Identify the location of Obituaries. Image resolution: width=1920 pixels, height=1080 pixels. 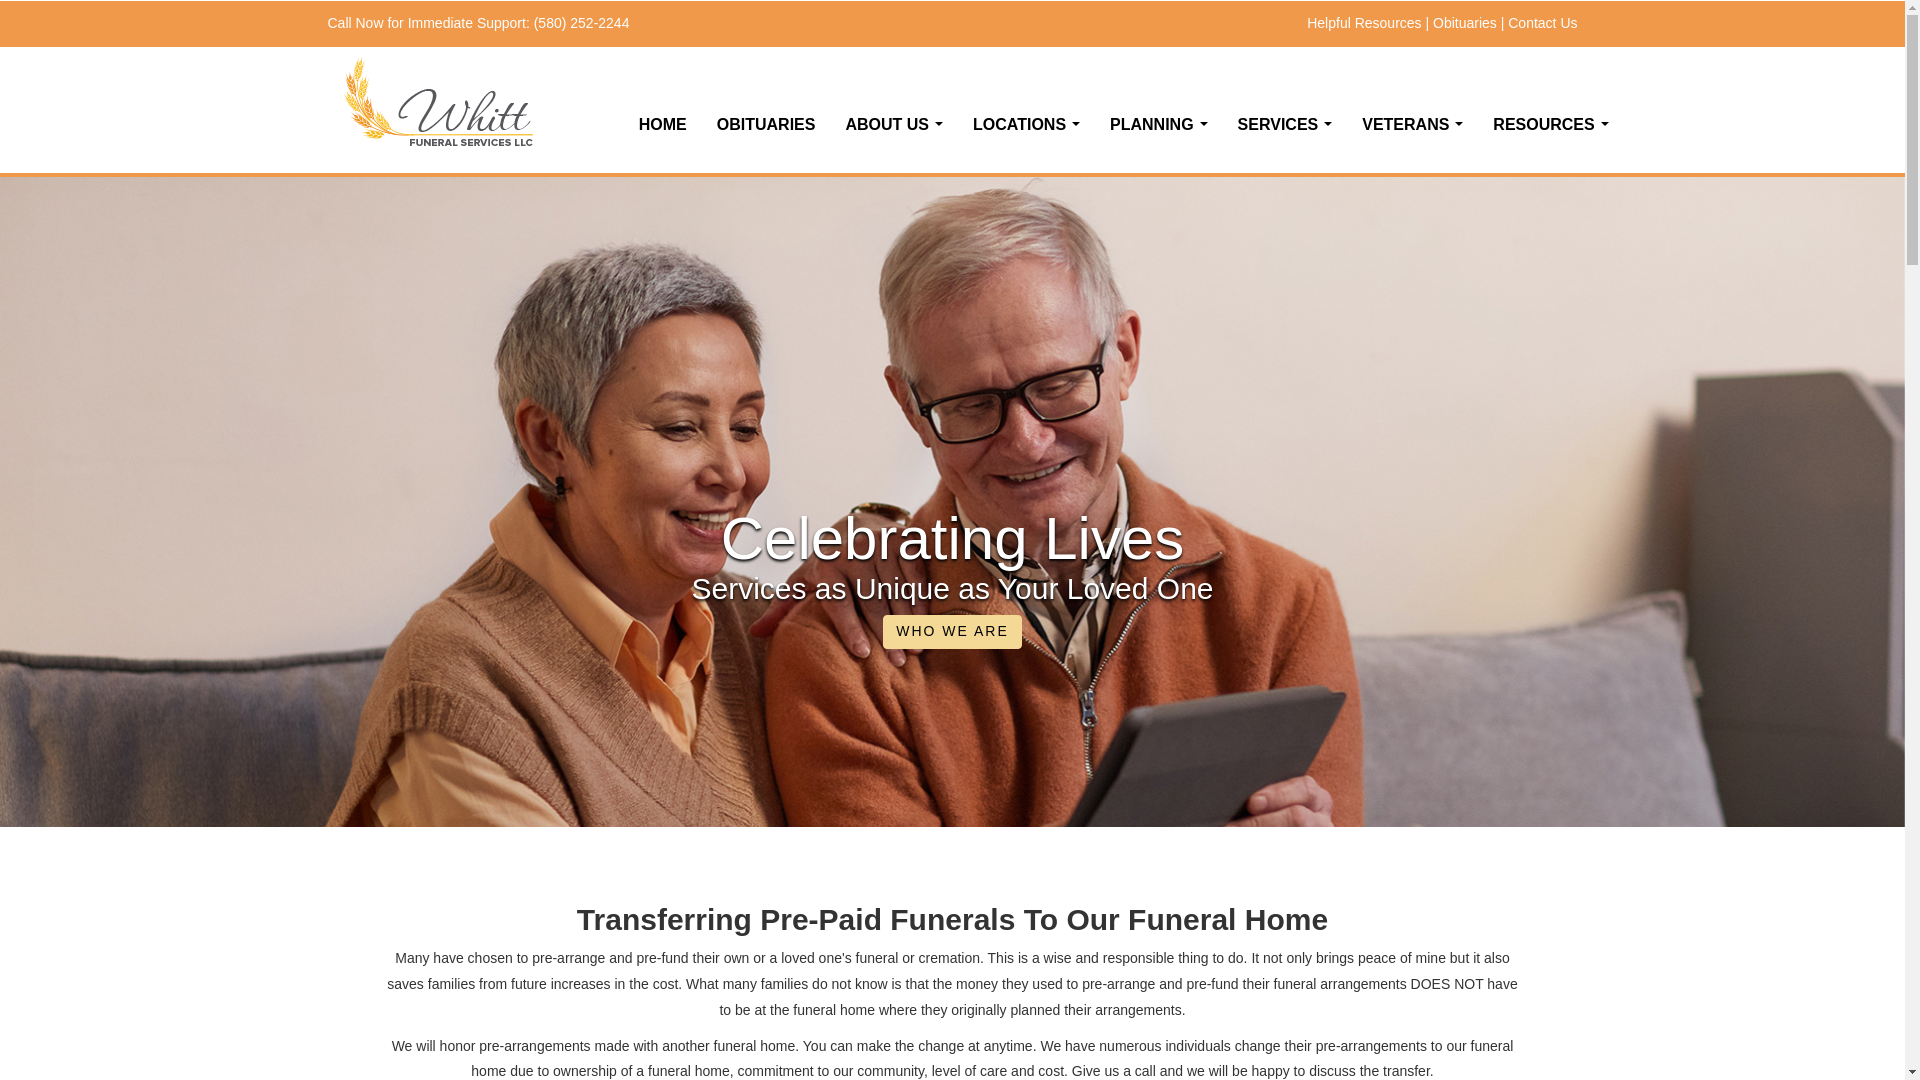
(1464, 23).